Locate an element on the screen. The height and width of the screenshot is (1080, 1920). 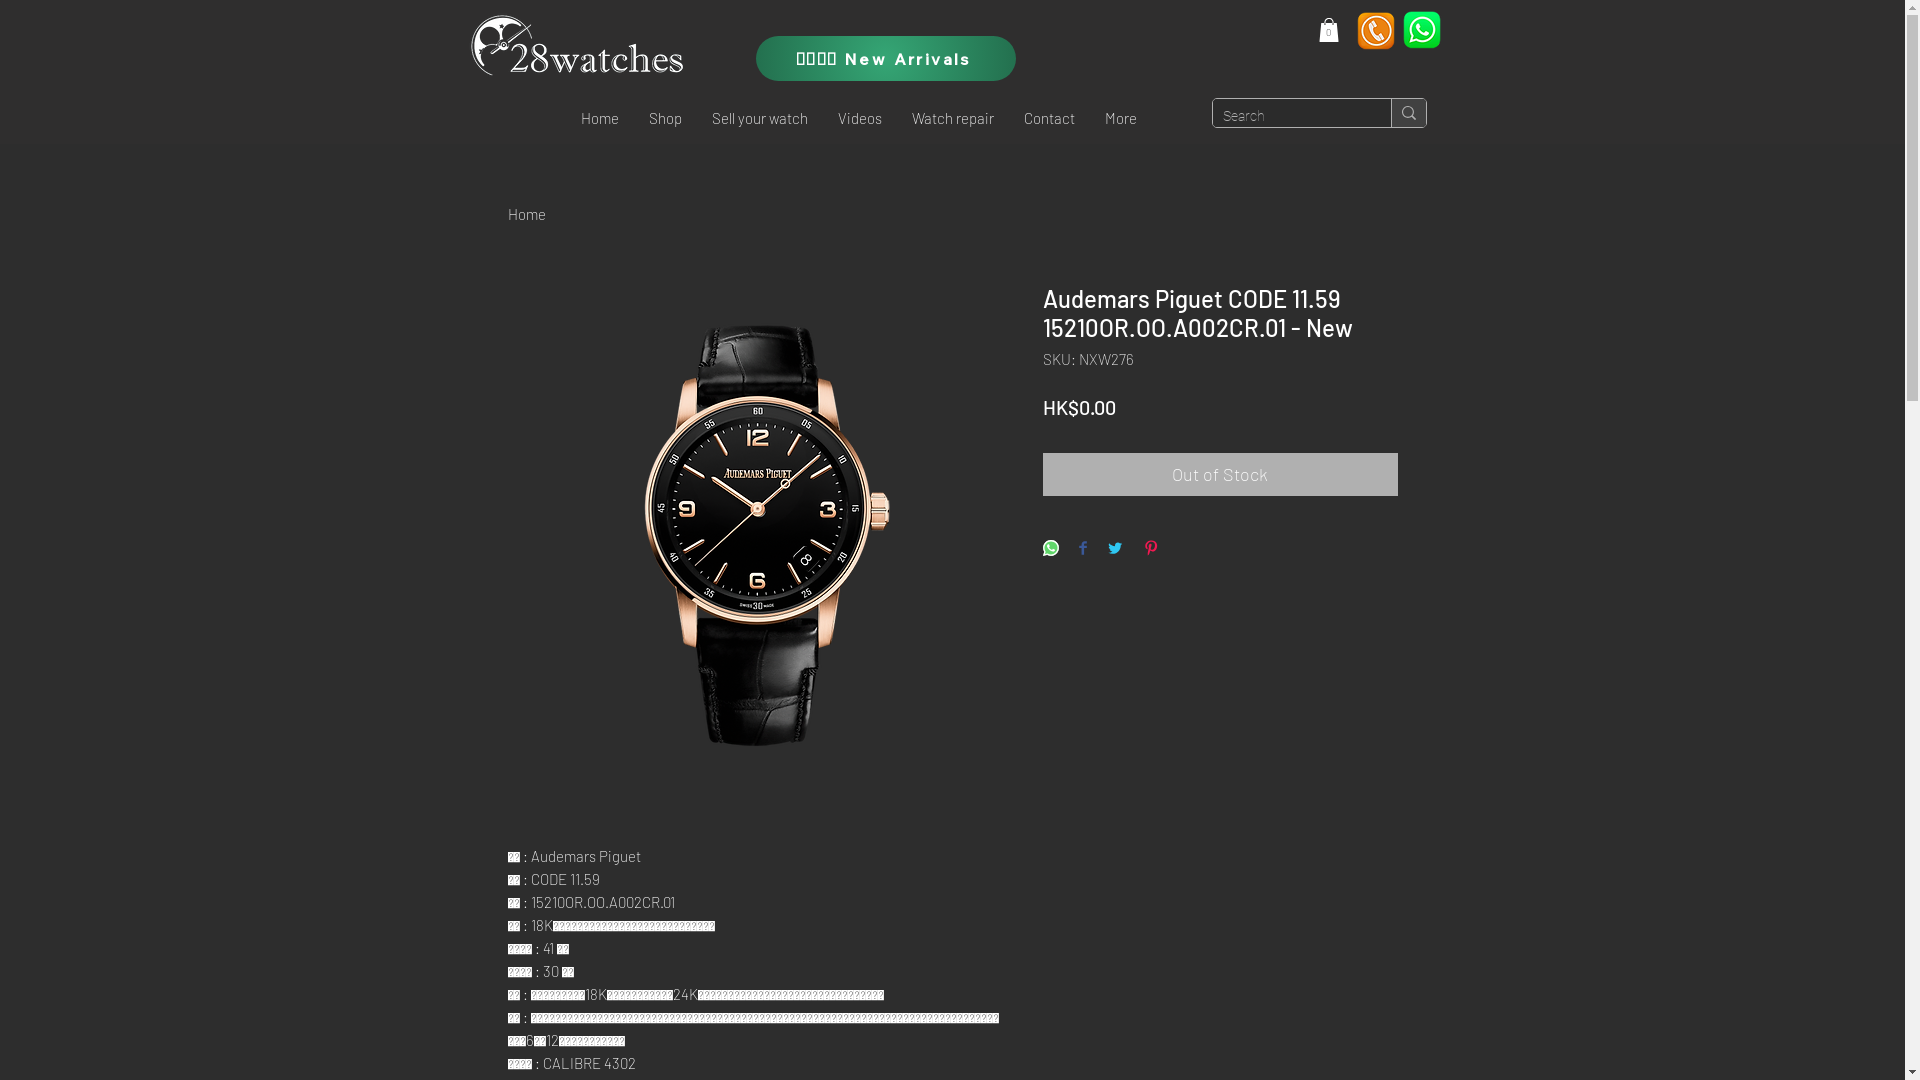
Sell your watch is located at coordinates (759, 118).